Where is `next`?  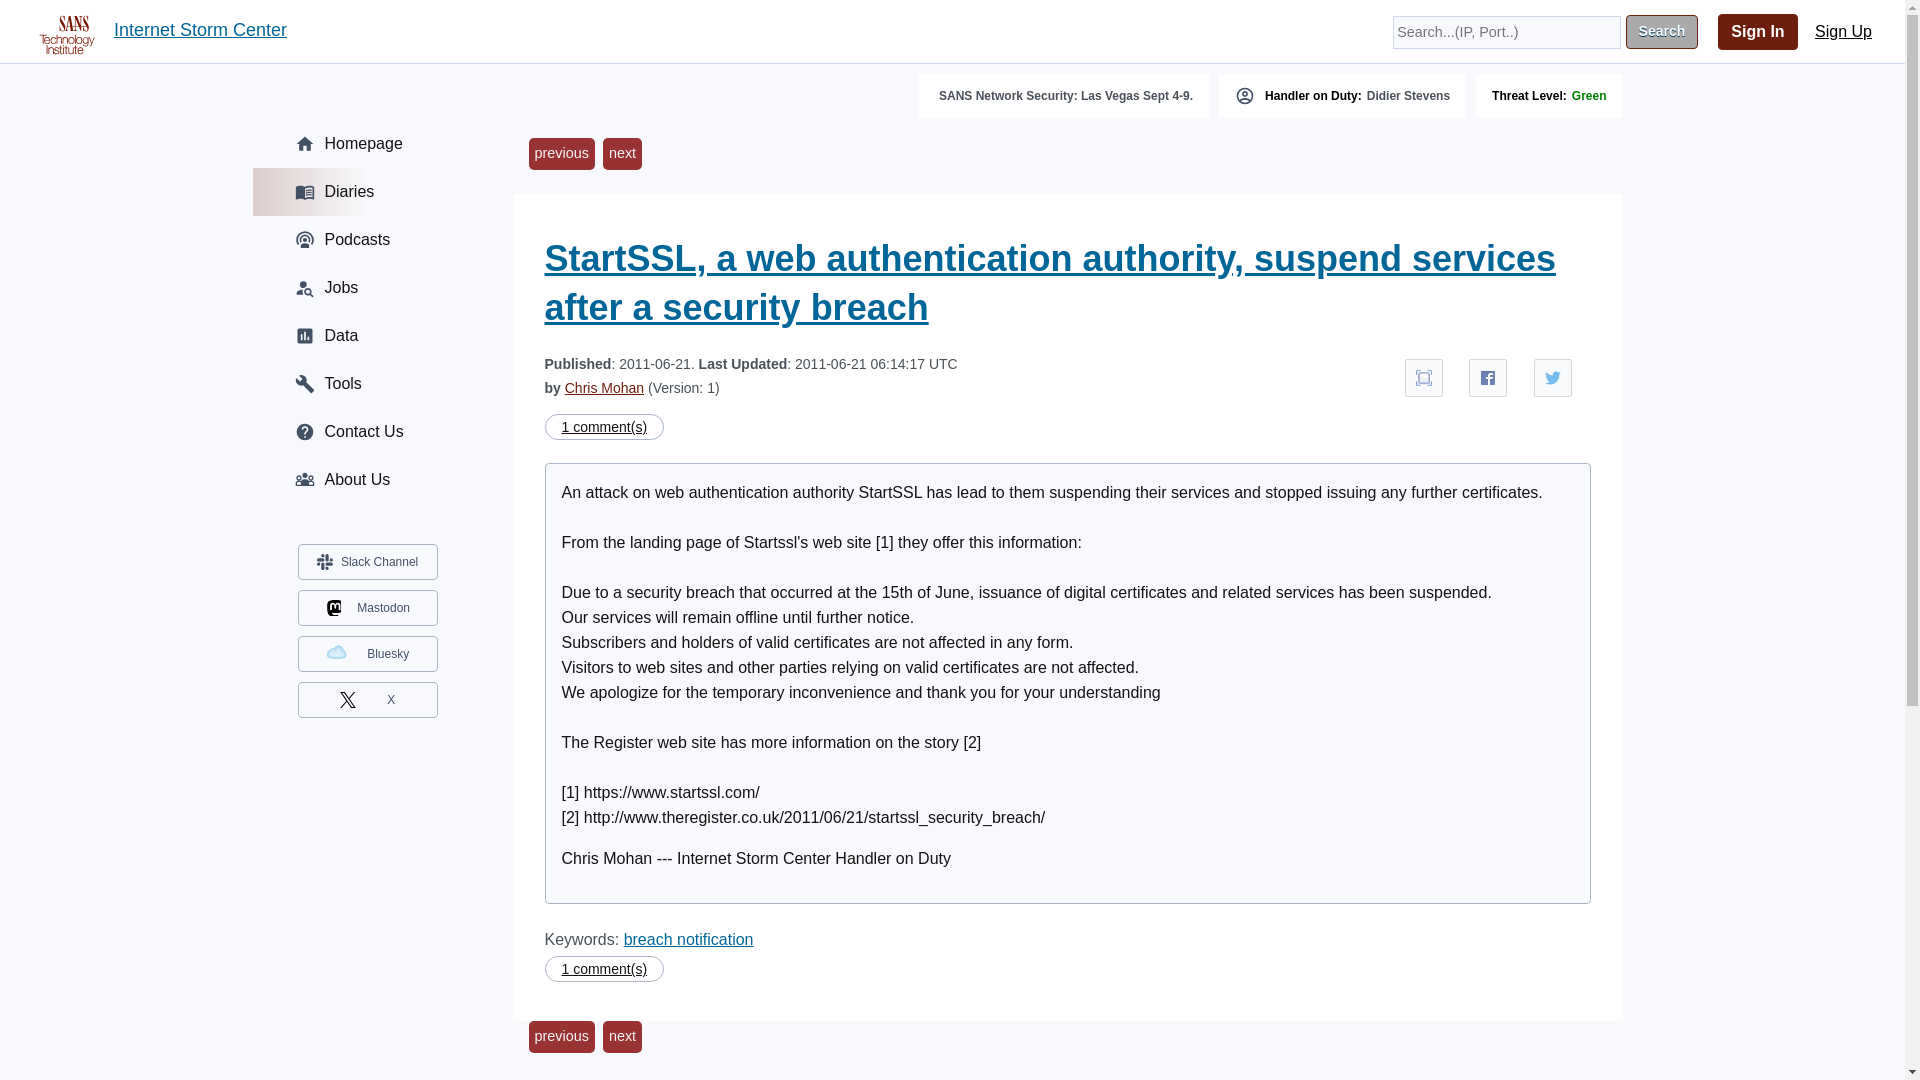
next is located at coordinates (622, 1036).